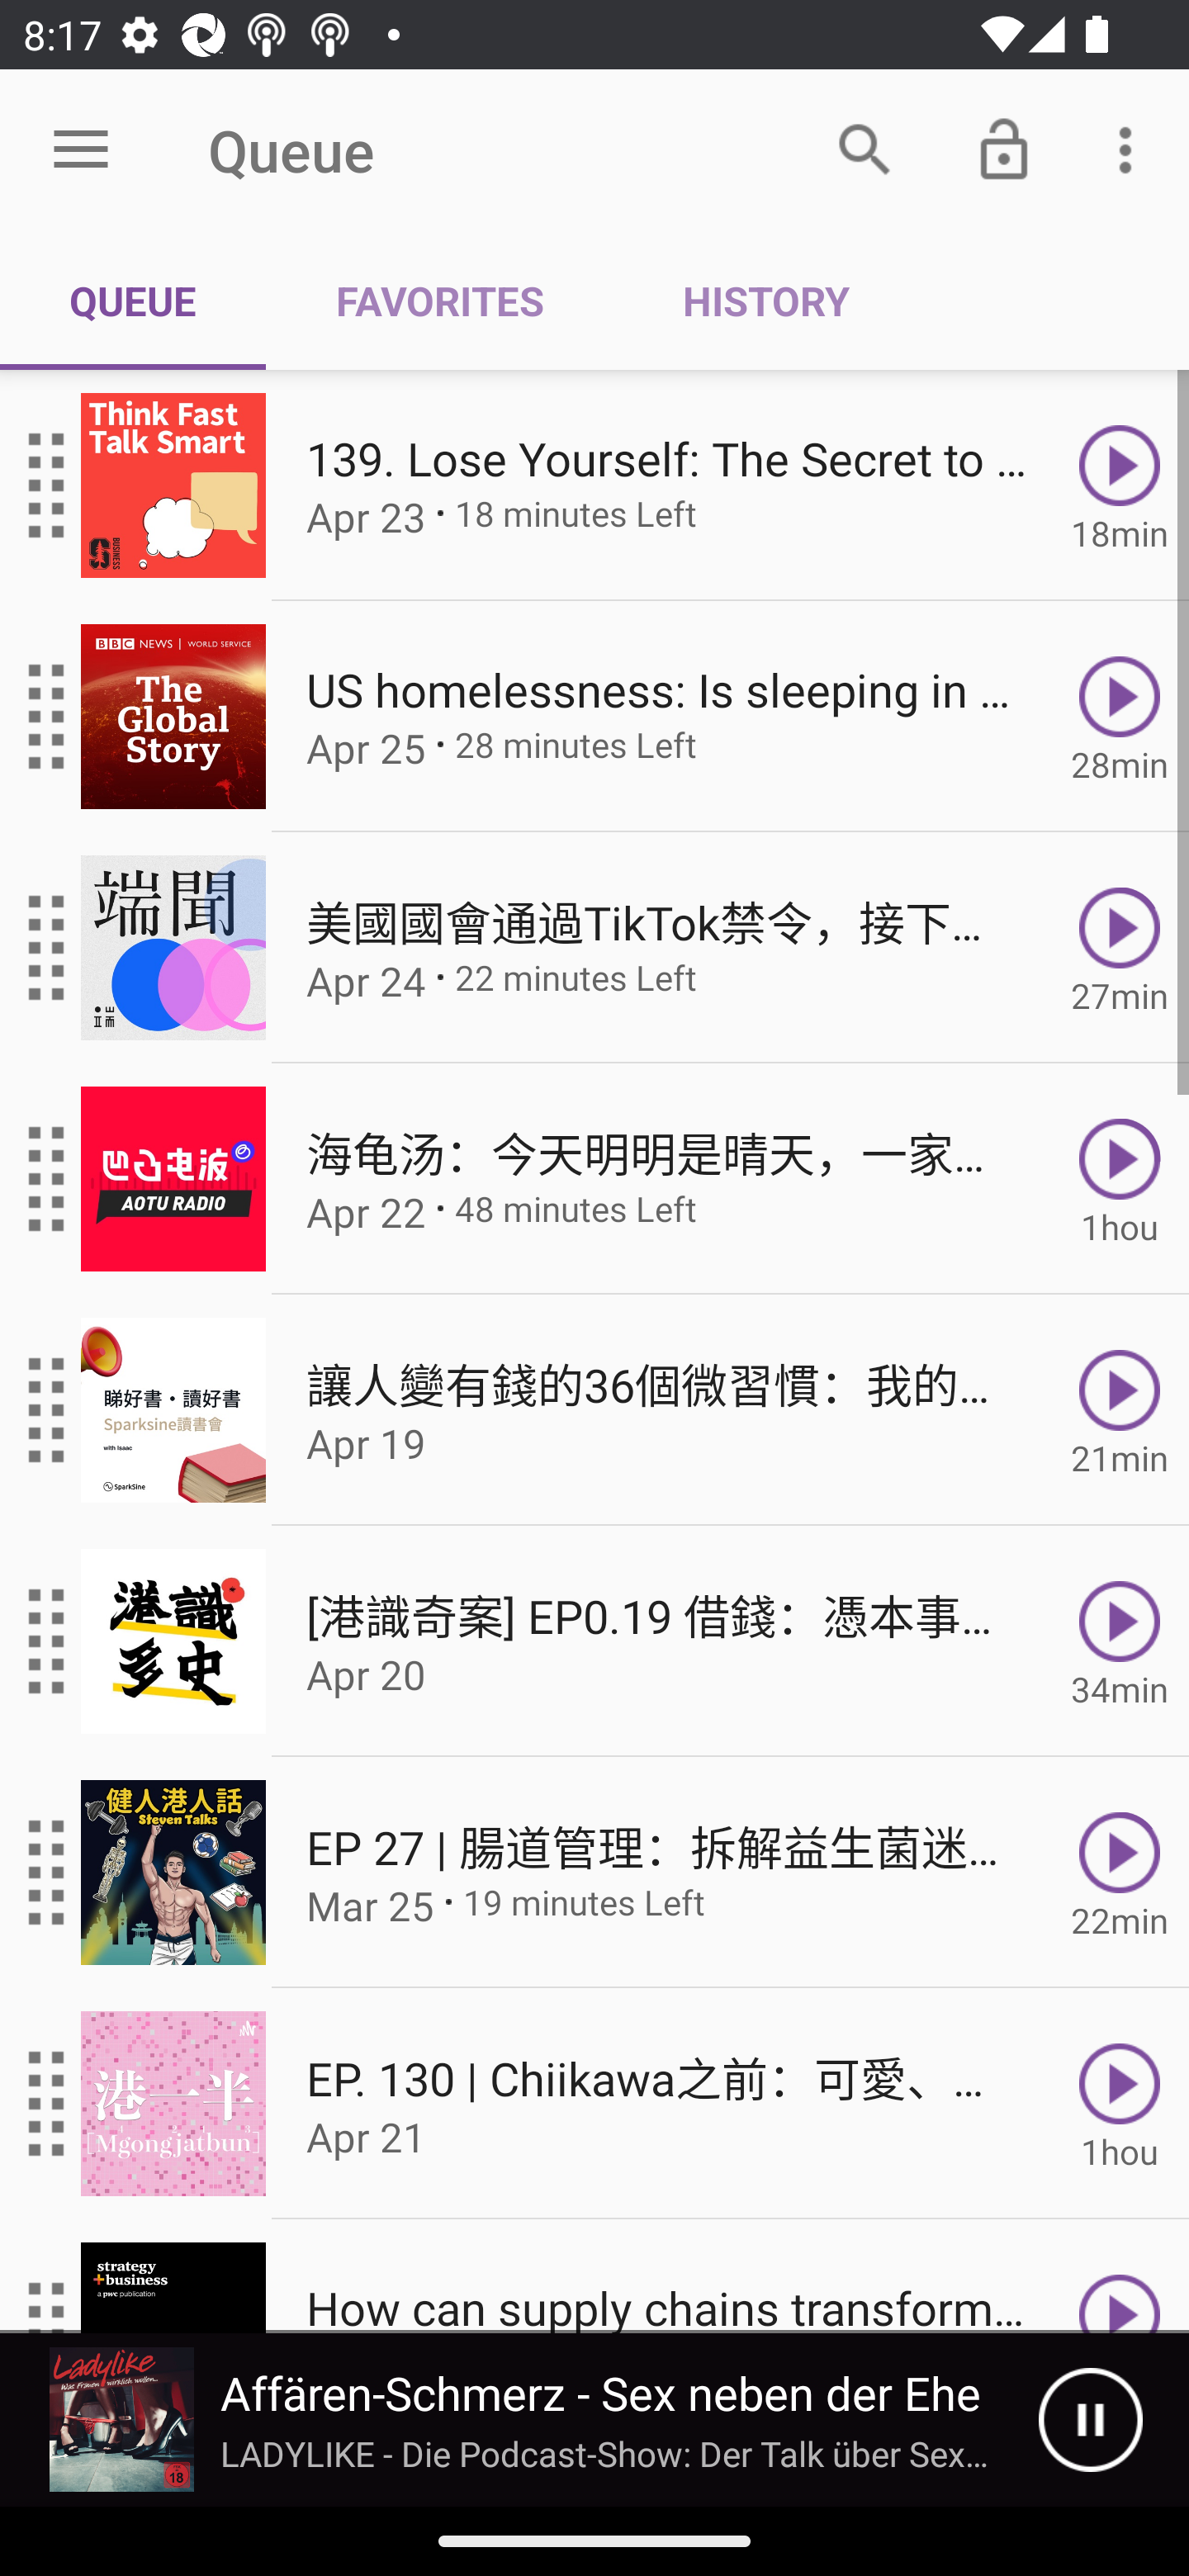  I want to click on Pause, so click(1090, 2420).